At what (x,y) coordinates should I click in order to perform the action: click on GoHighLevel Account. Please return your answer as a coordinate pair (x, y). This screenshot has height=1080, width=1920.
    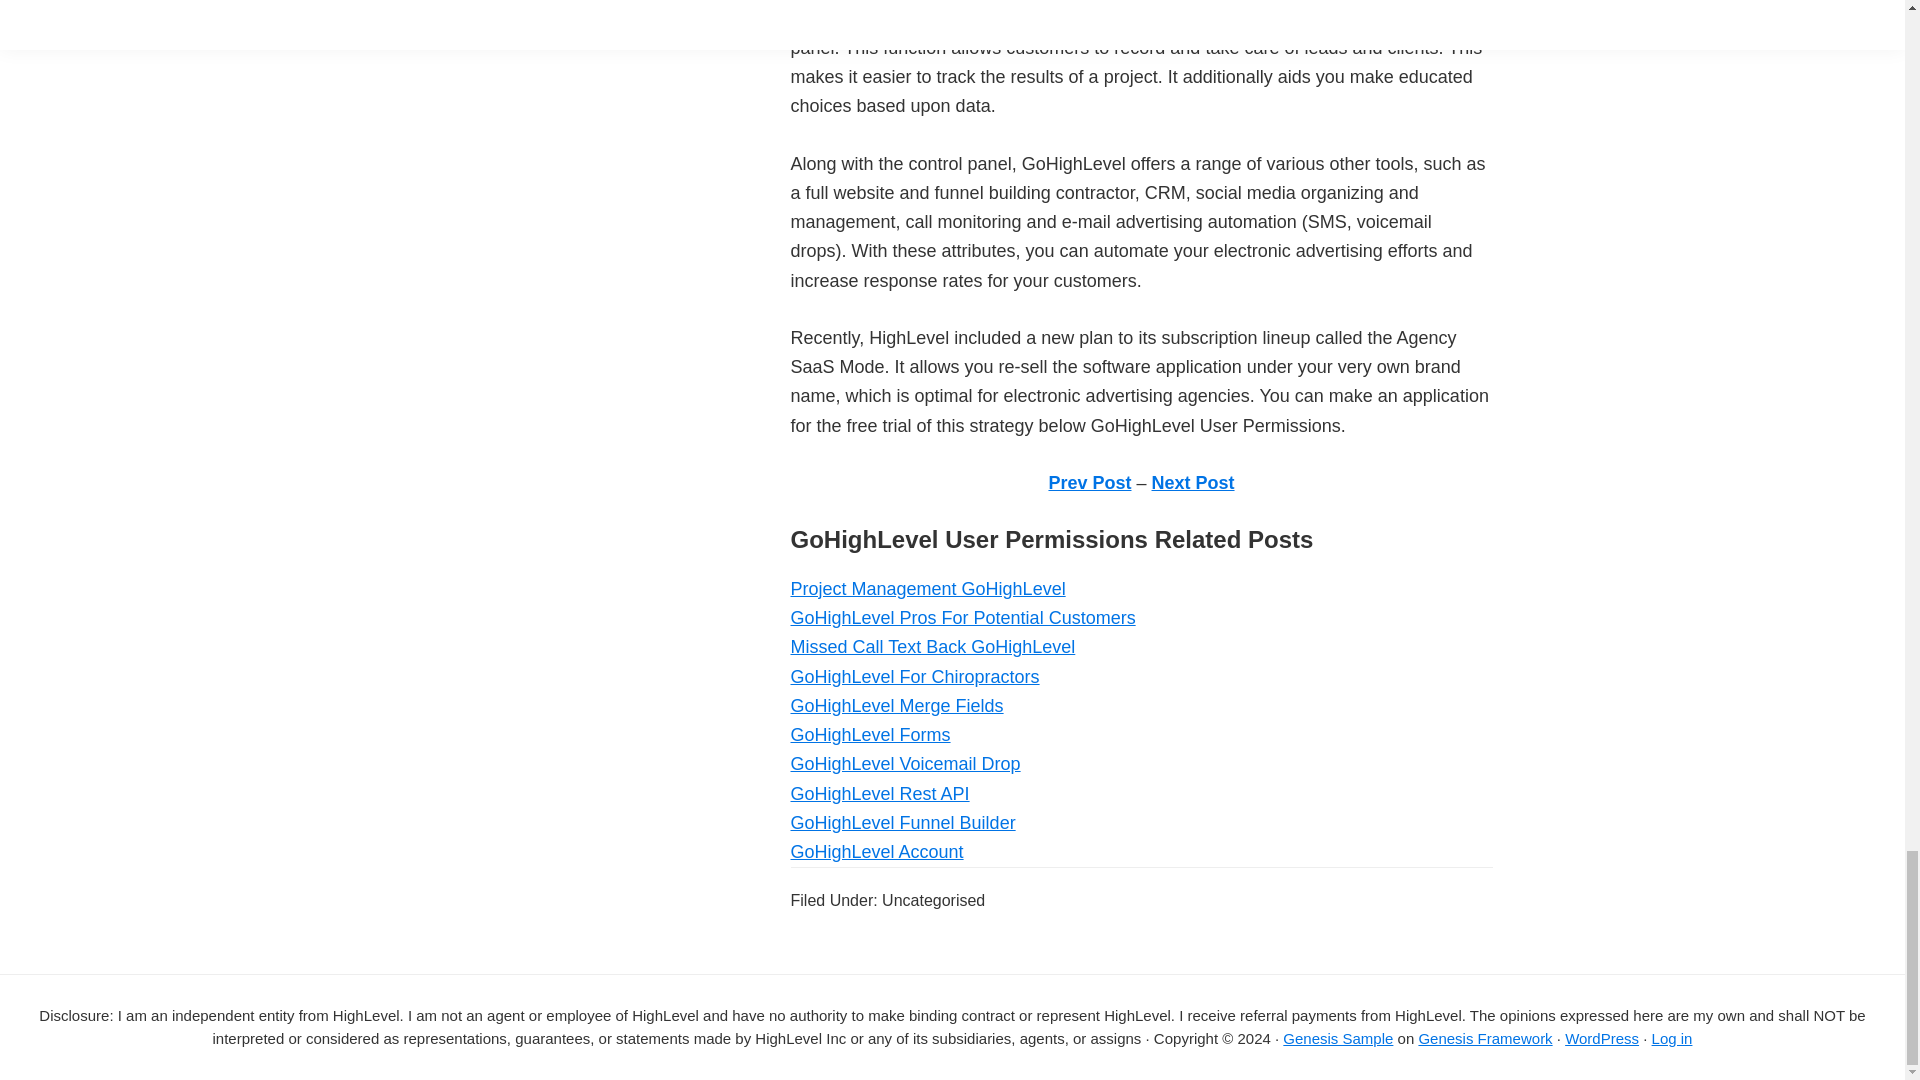
    Looking at the image, I should click on (876, 852).